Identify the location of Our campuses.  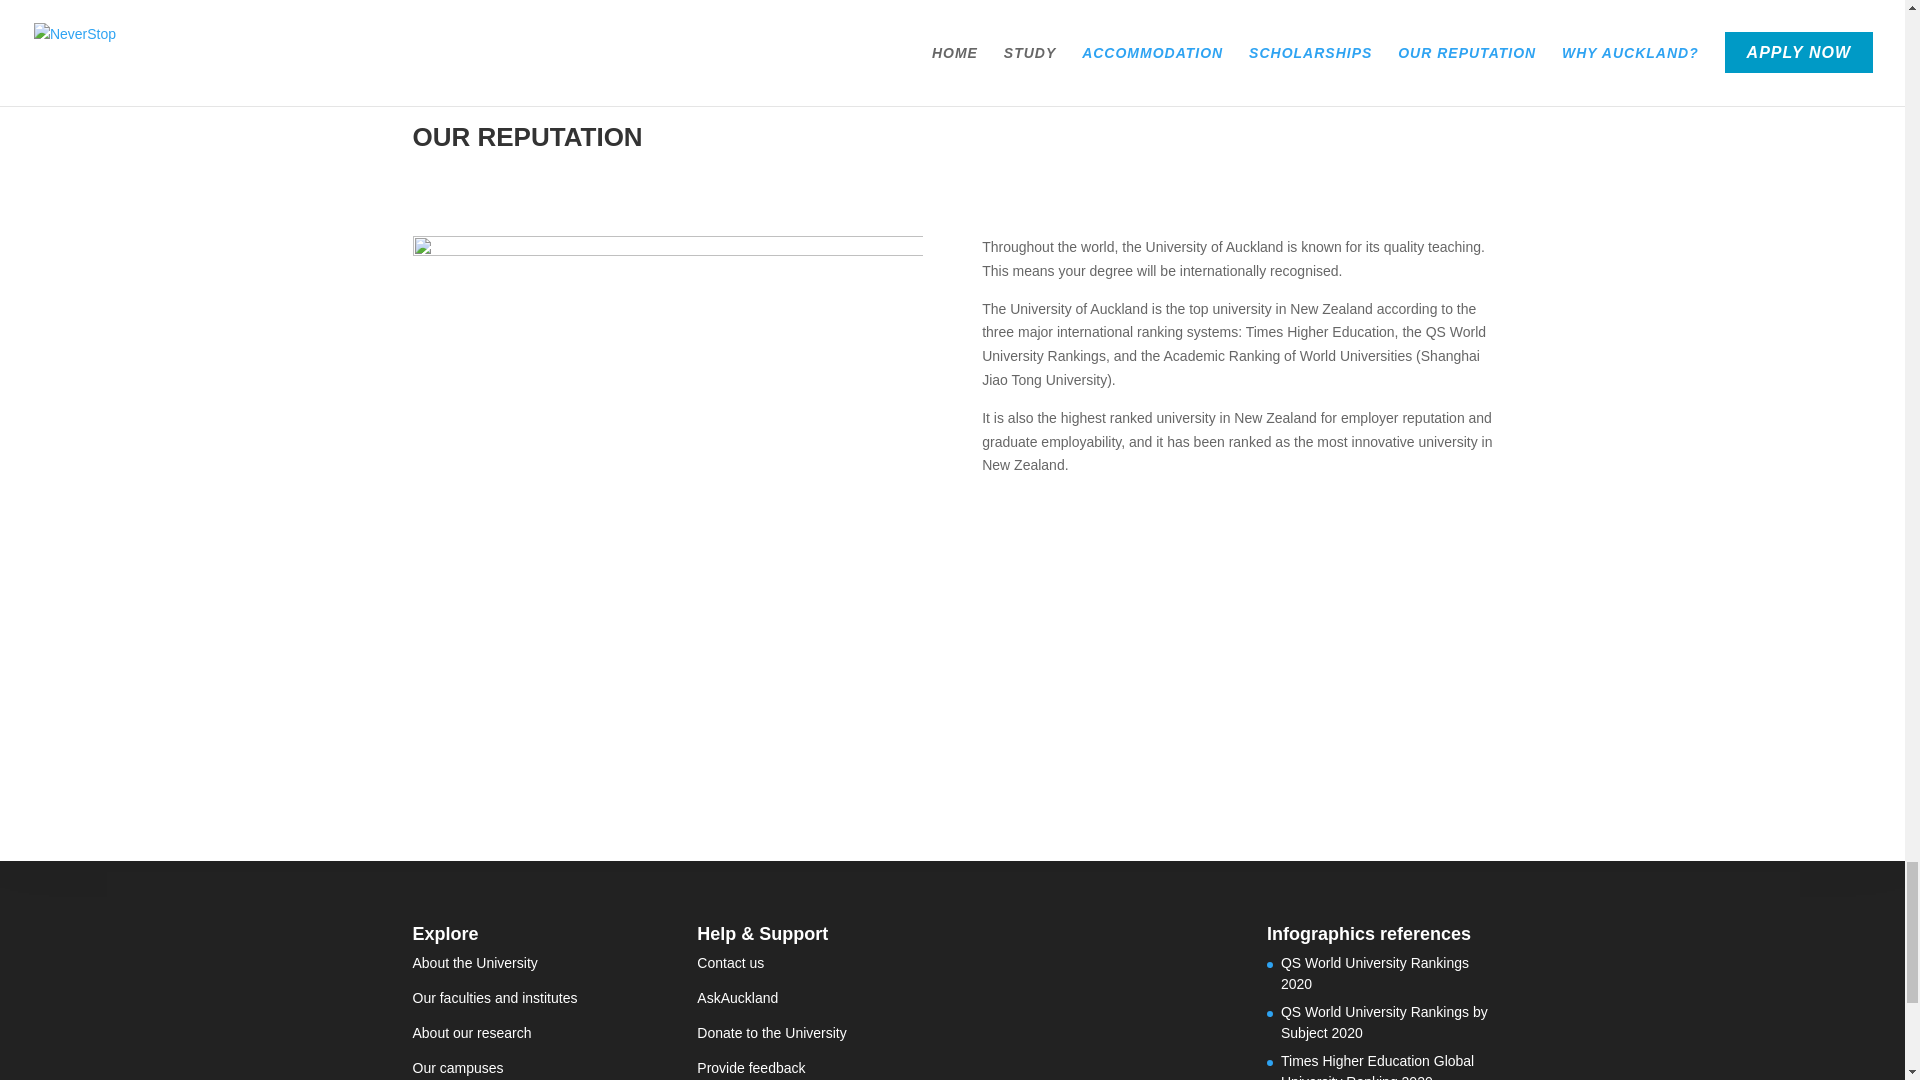
(458, 1067).